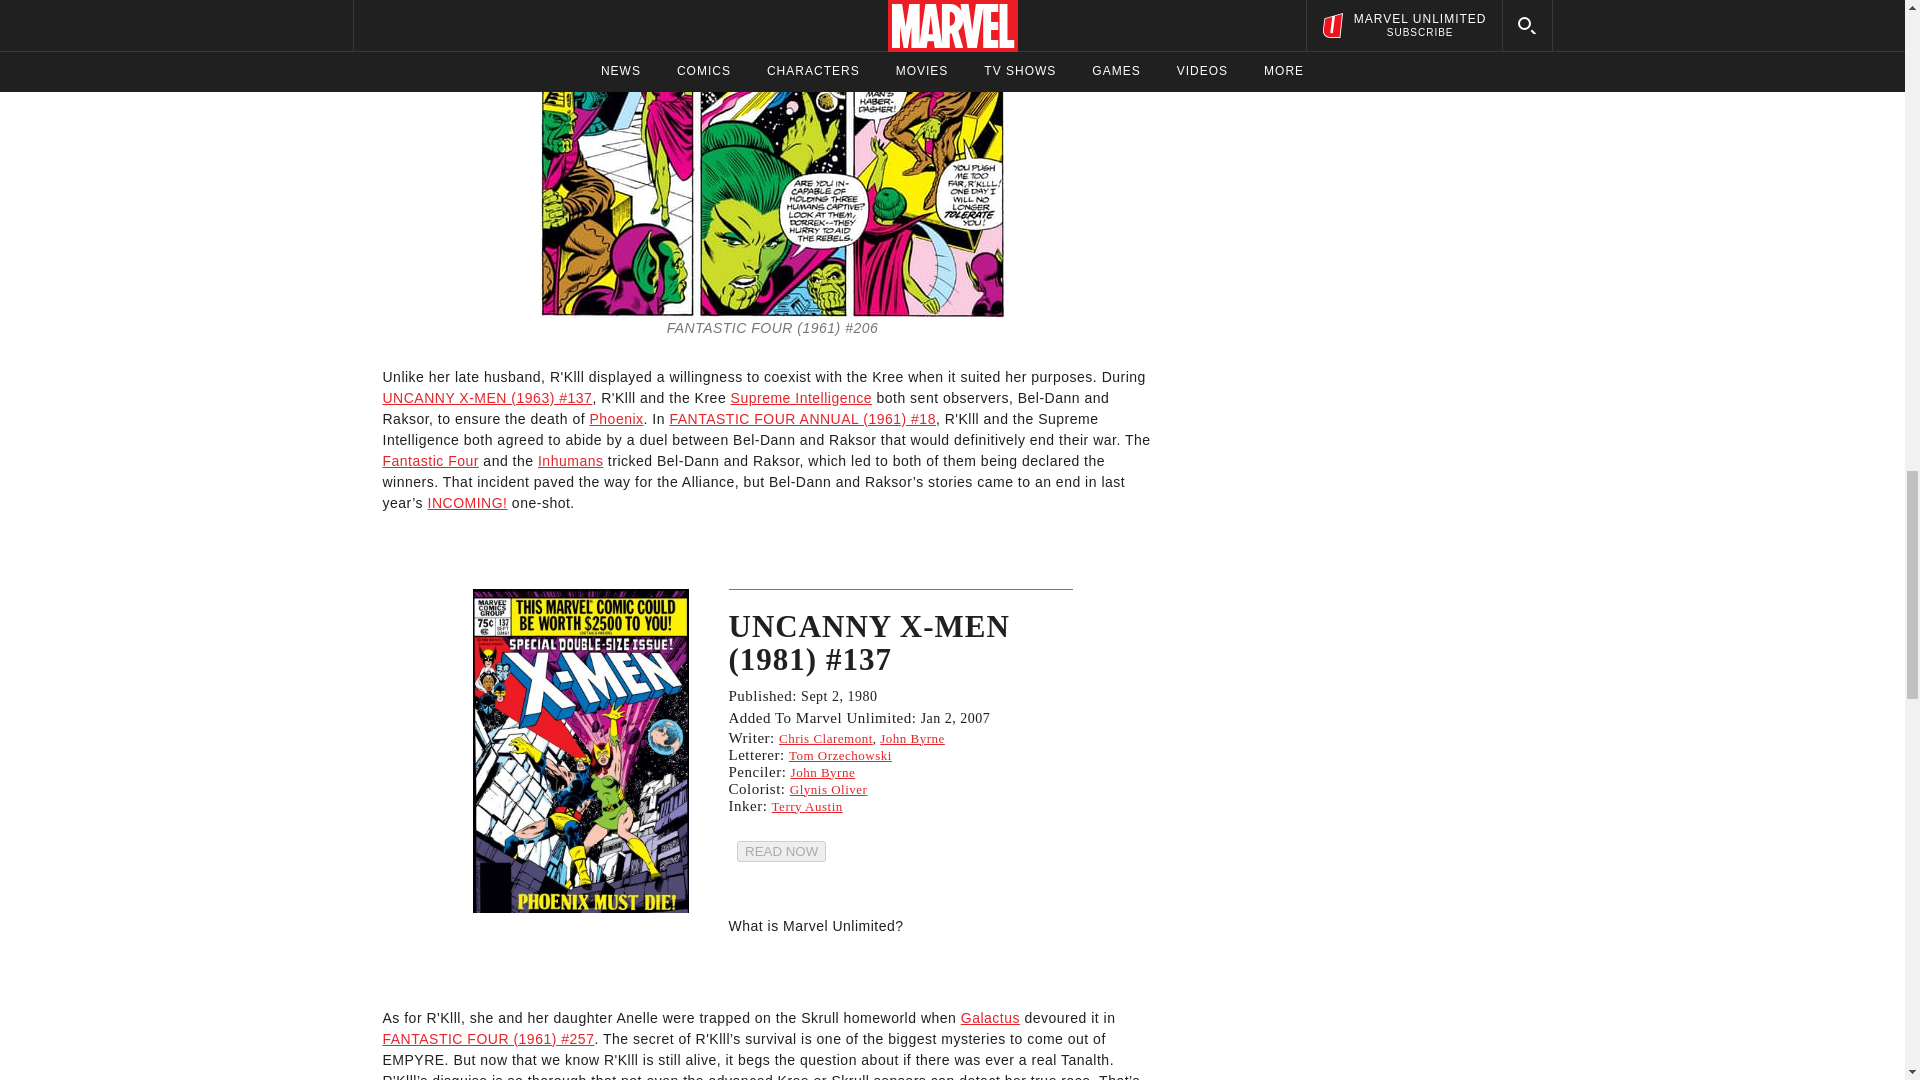 Image resolution: width=1920 pixels, height=1080 pixels. Describe the element at coordinates (802, 398) in the screenshot. I see `Supreme Intelligence` at that location.